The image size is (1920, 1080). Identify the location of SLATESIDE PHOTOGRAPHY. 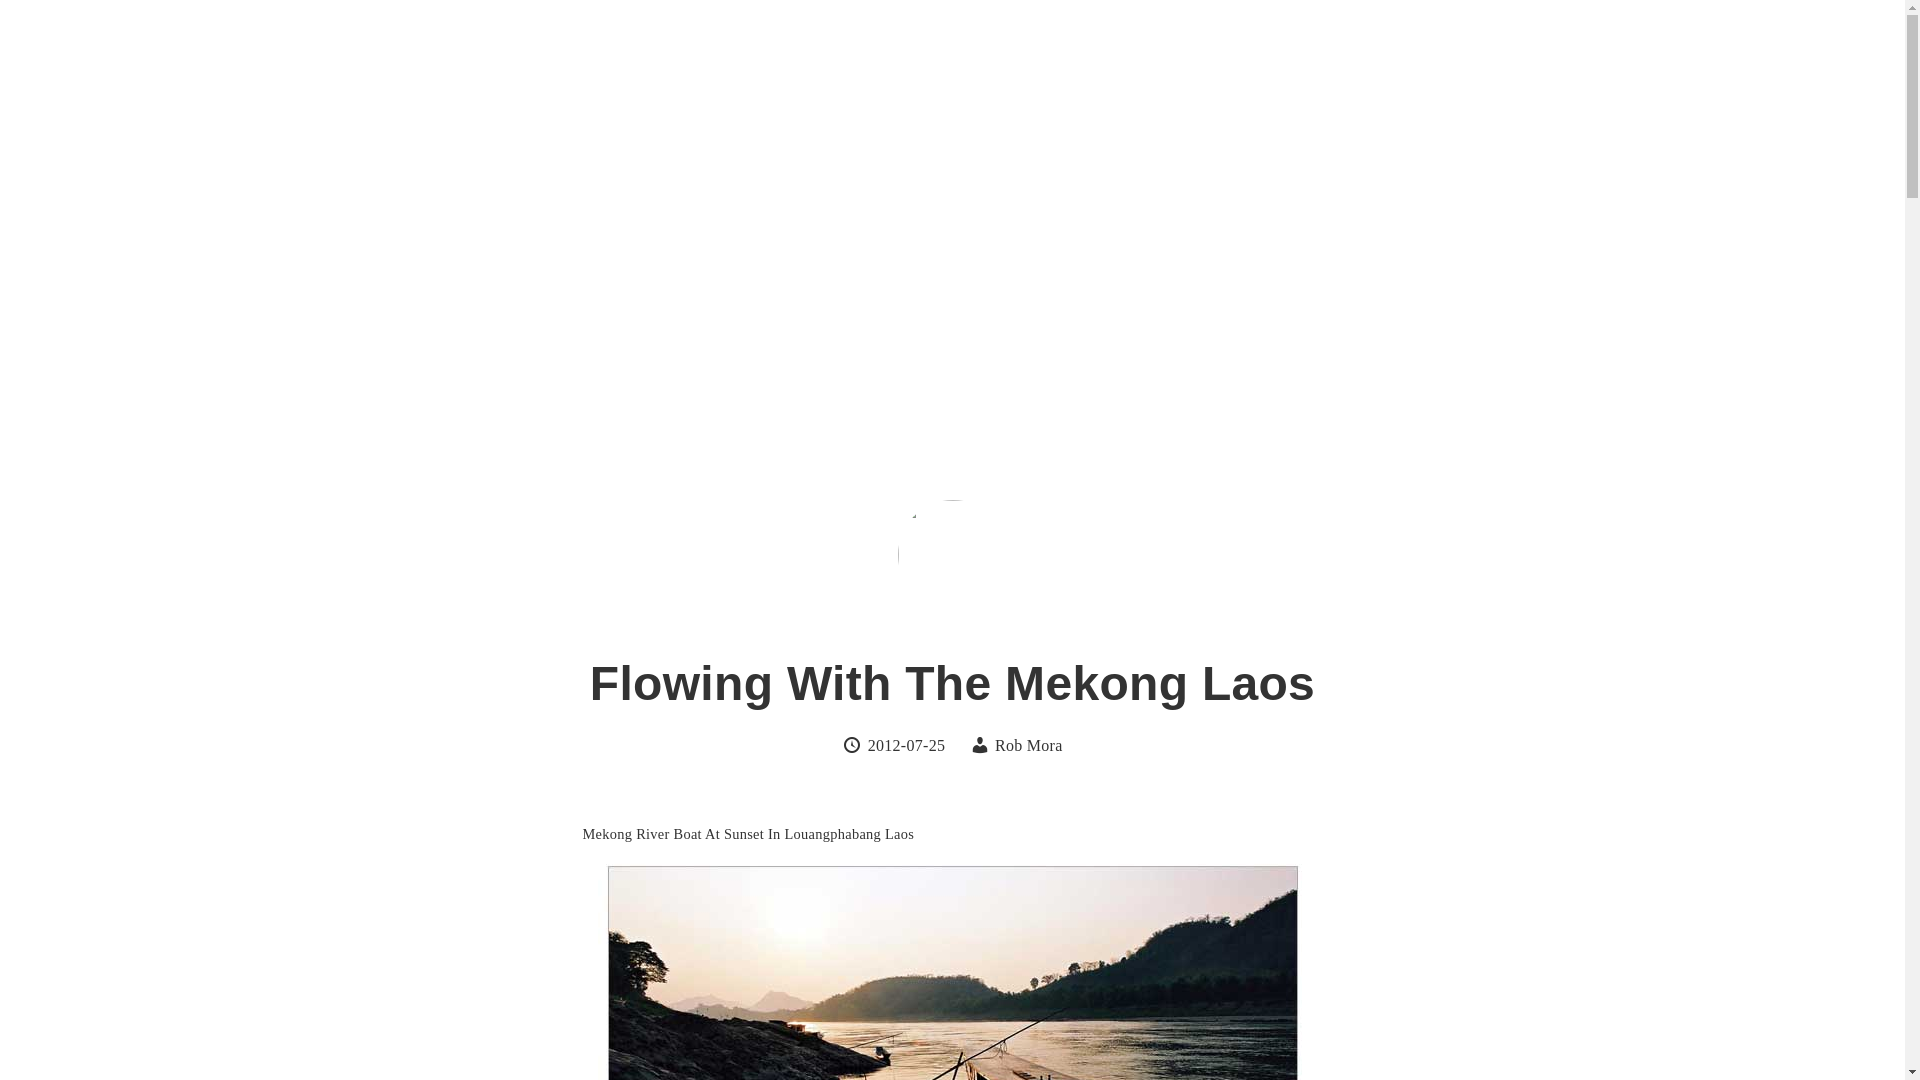
(497, 86).